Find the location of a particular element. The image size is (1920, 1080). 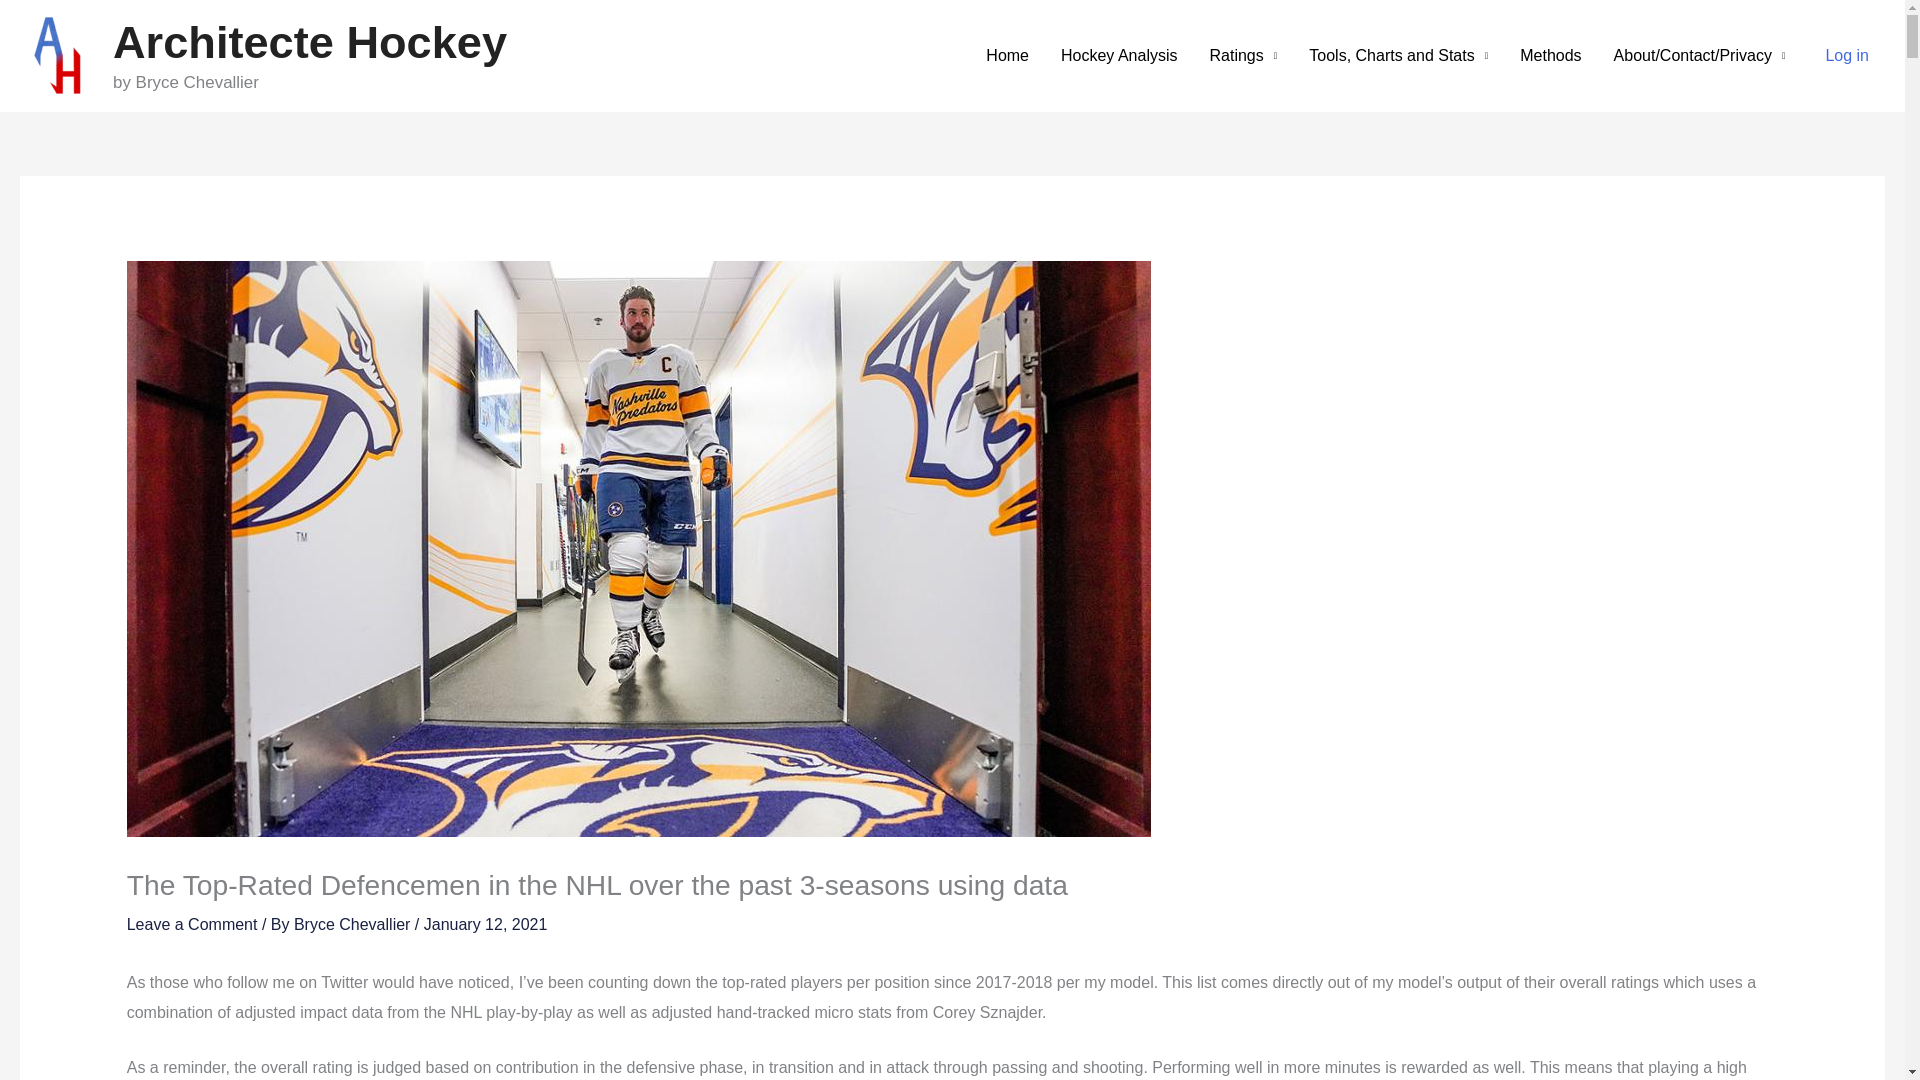

Bryce Chevallier is located at coordinates (354, 924).